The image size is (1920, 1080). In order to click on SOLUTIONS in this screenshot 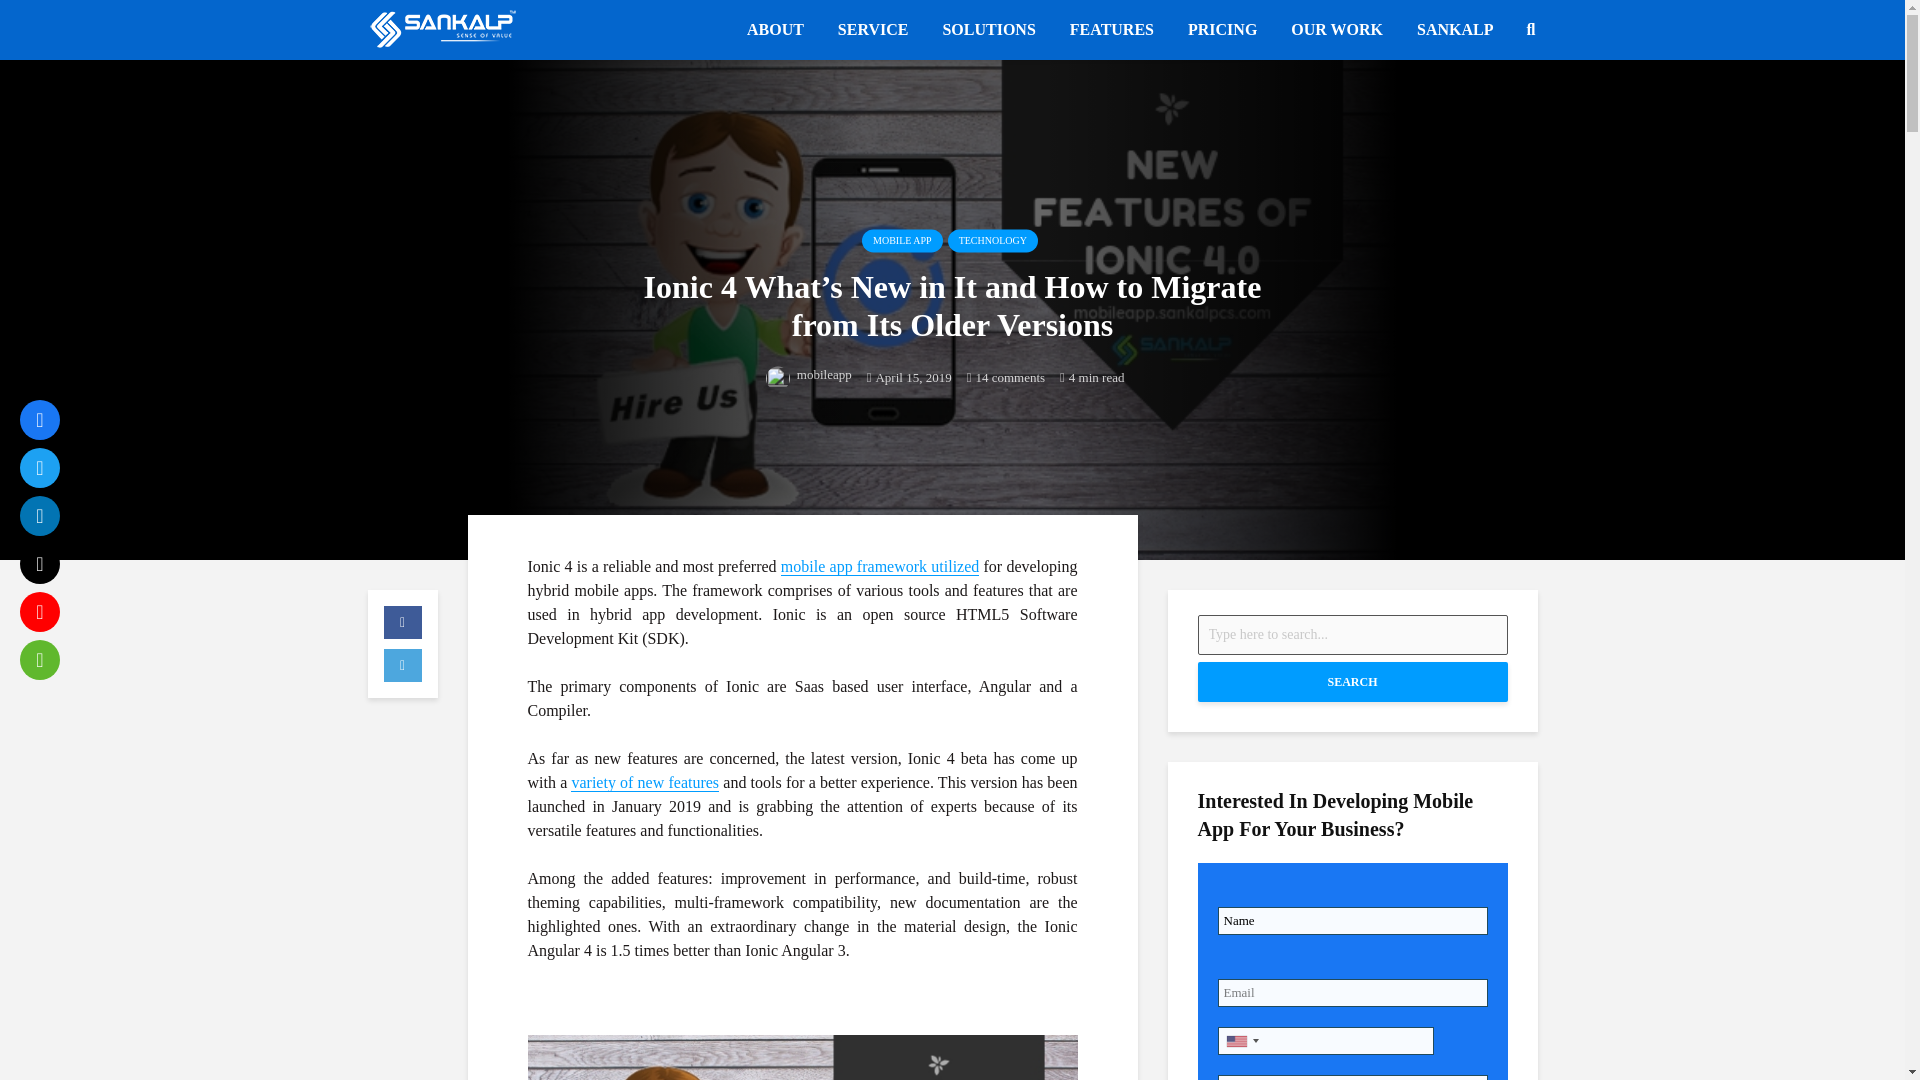, I will do `click(988, 29)`.